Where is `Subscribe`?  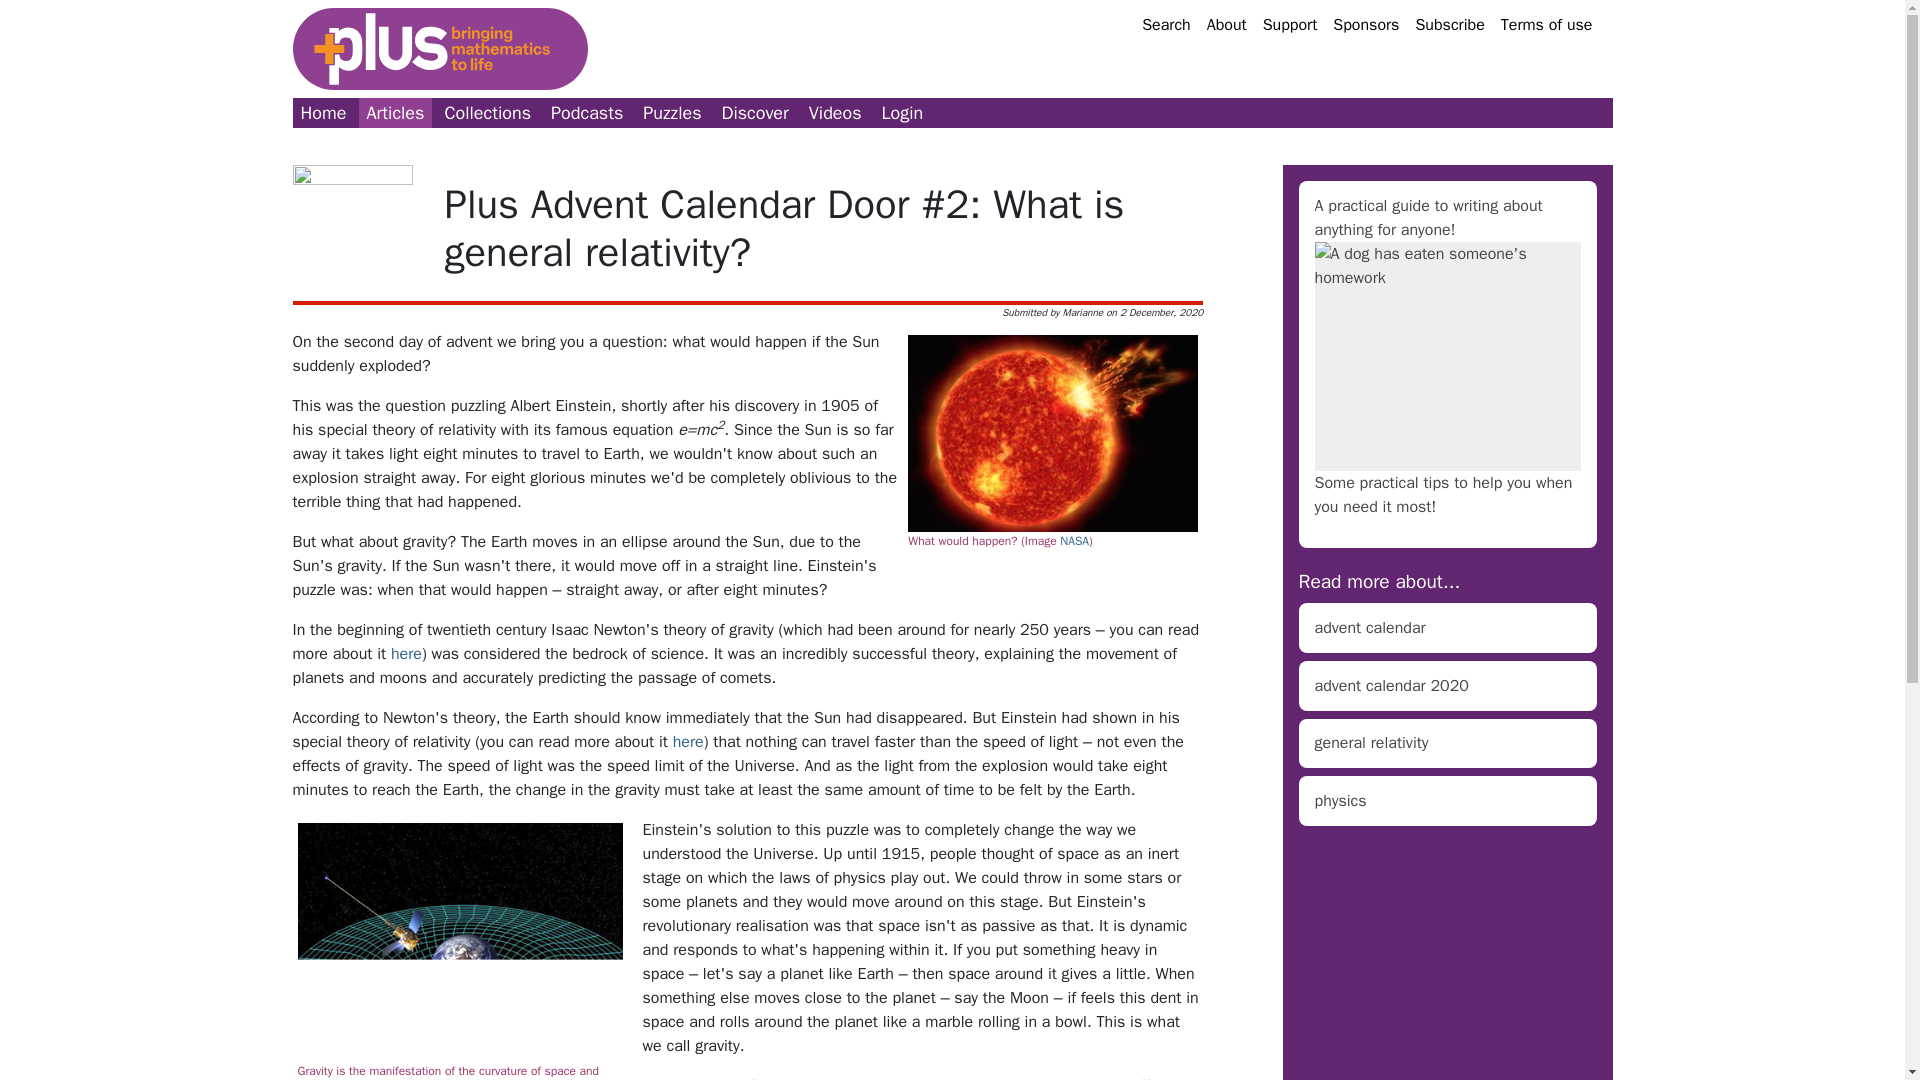 Subscribe is located at coordinates (1449, 24).